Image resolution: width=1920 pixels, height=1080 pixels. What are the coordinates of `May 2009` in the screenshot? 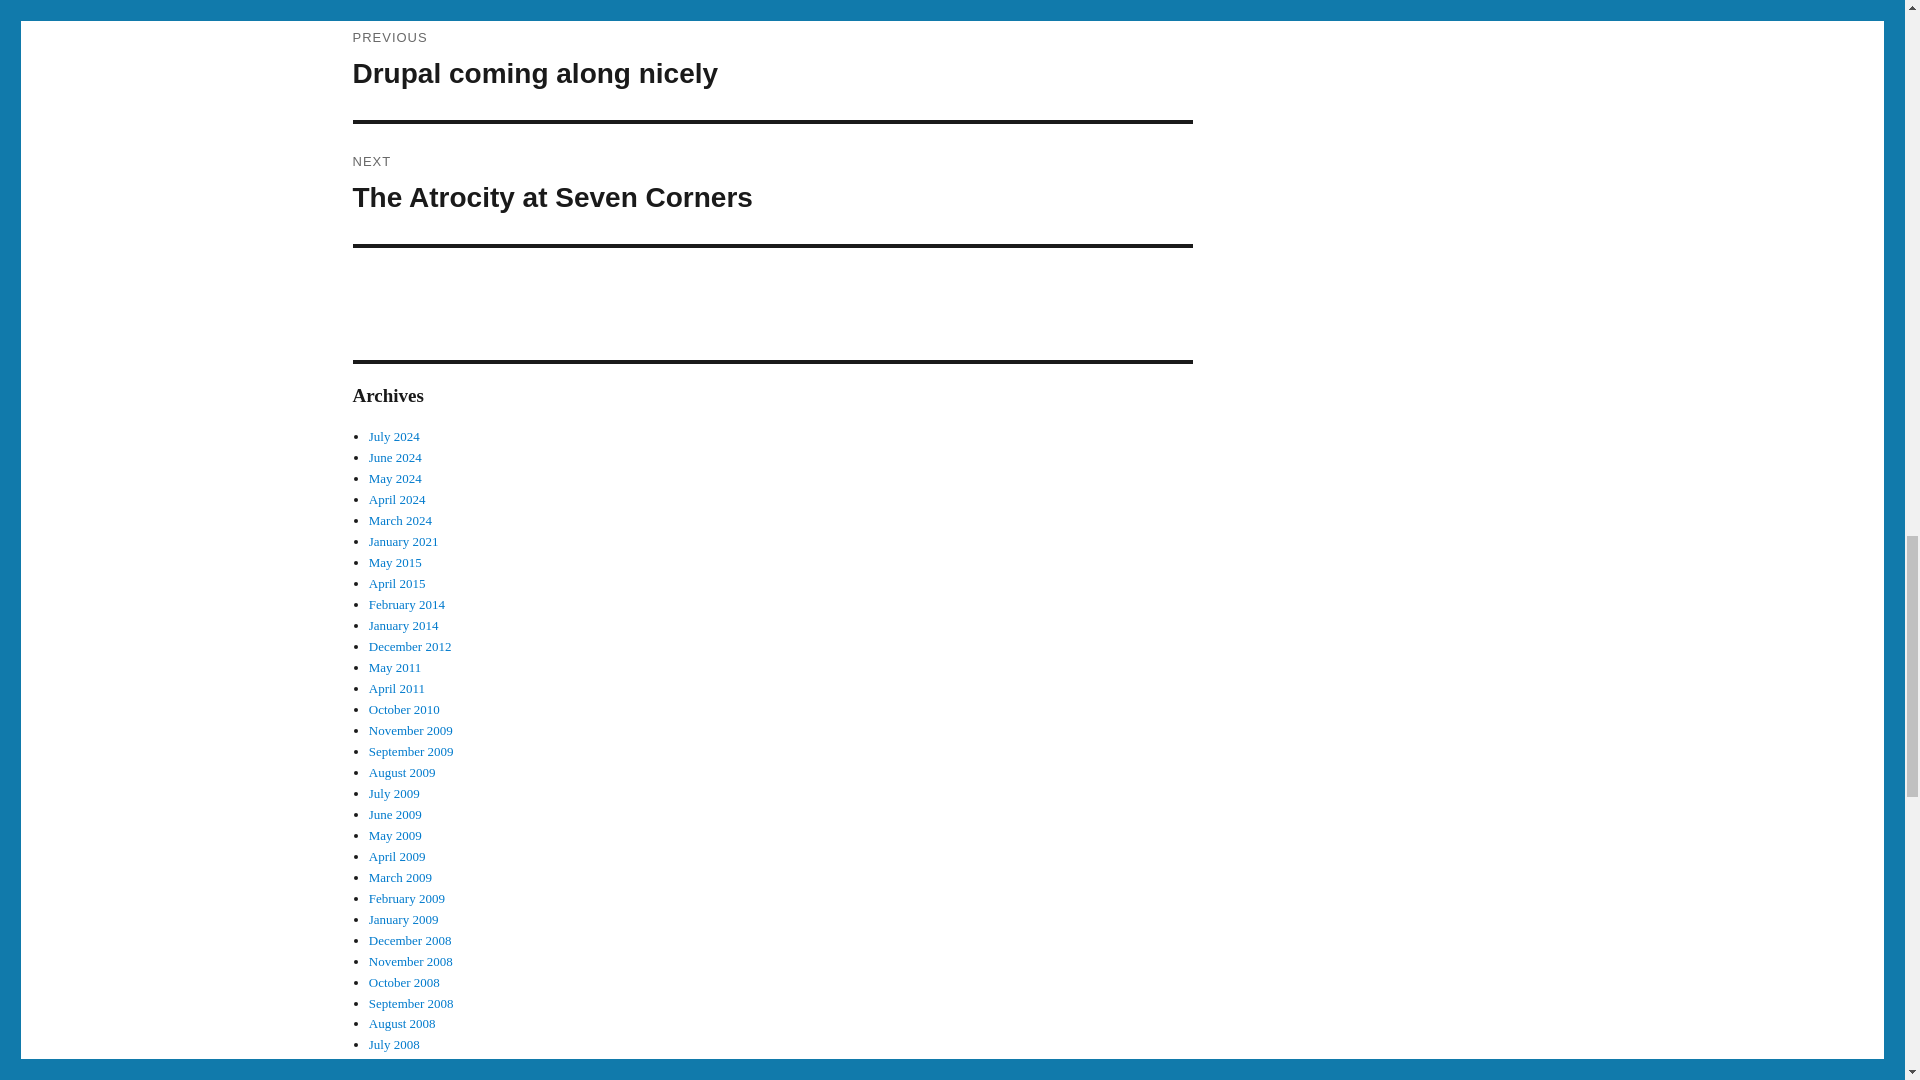 It's located at (395, 478).